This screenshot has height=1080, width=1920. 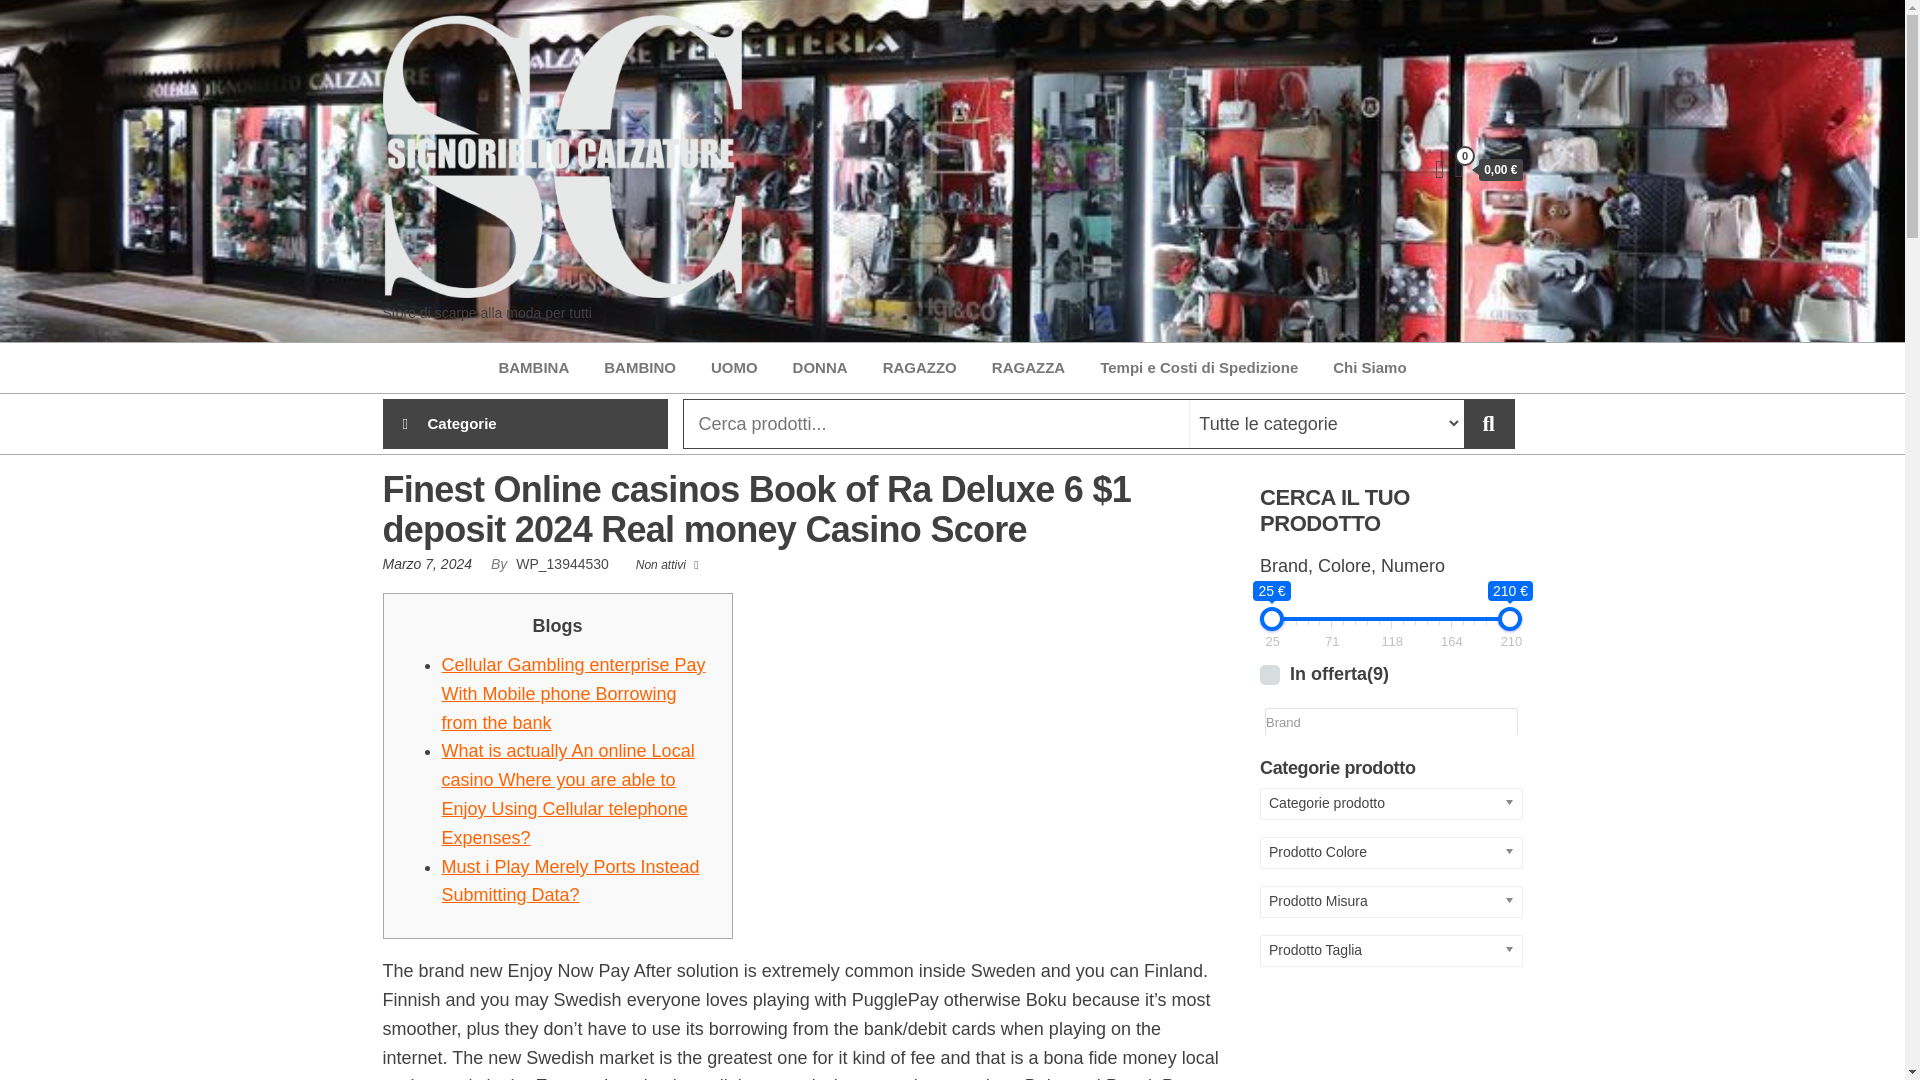 What do you see at coordinates (734, 368) in the screenshot?
I see `UOMO` at bounding box center [734, 368].